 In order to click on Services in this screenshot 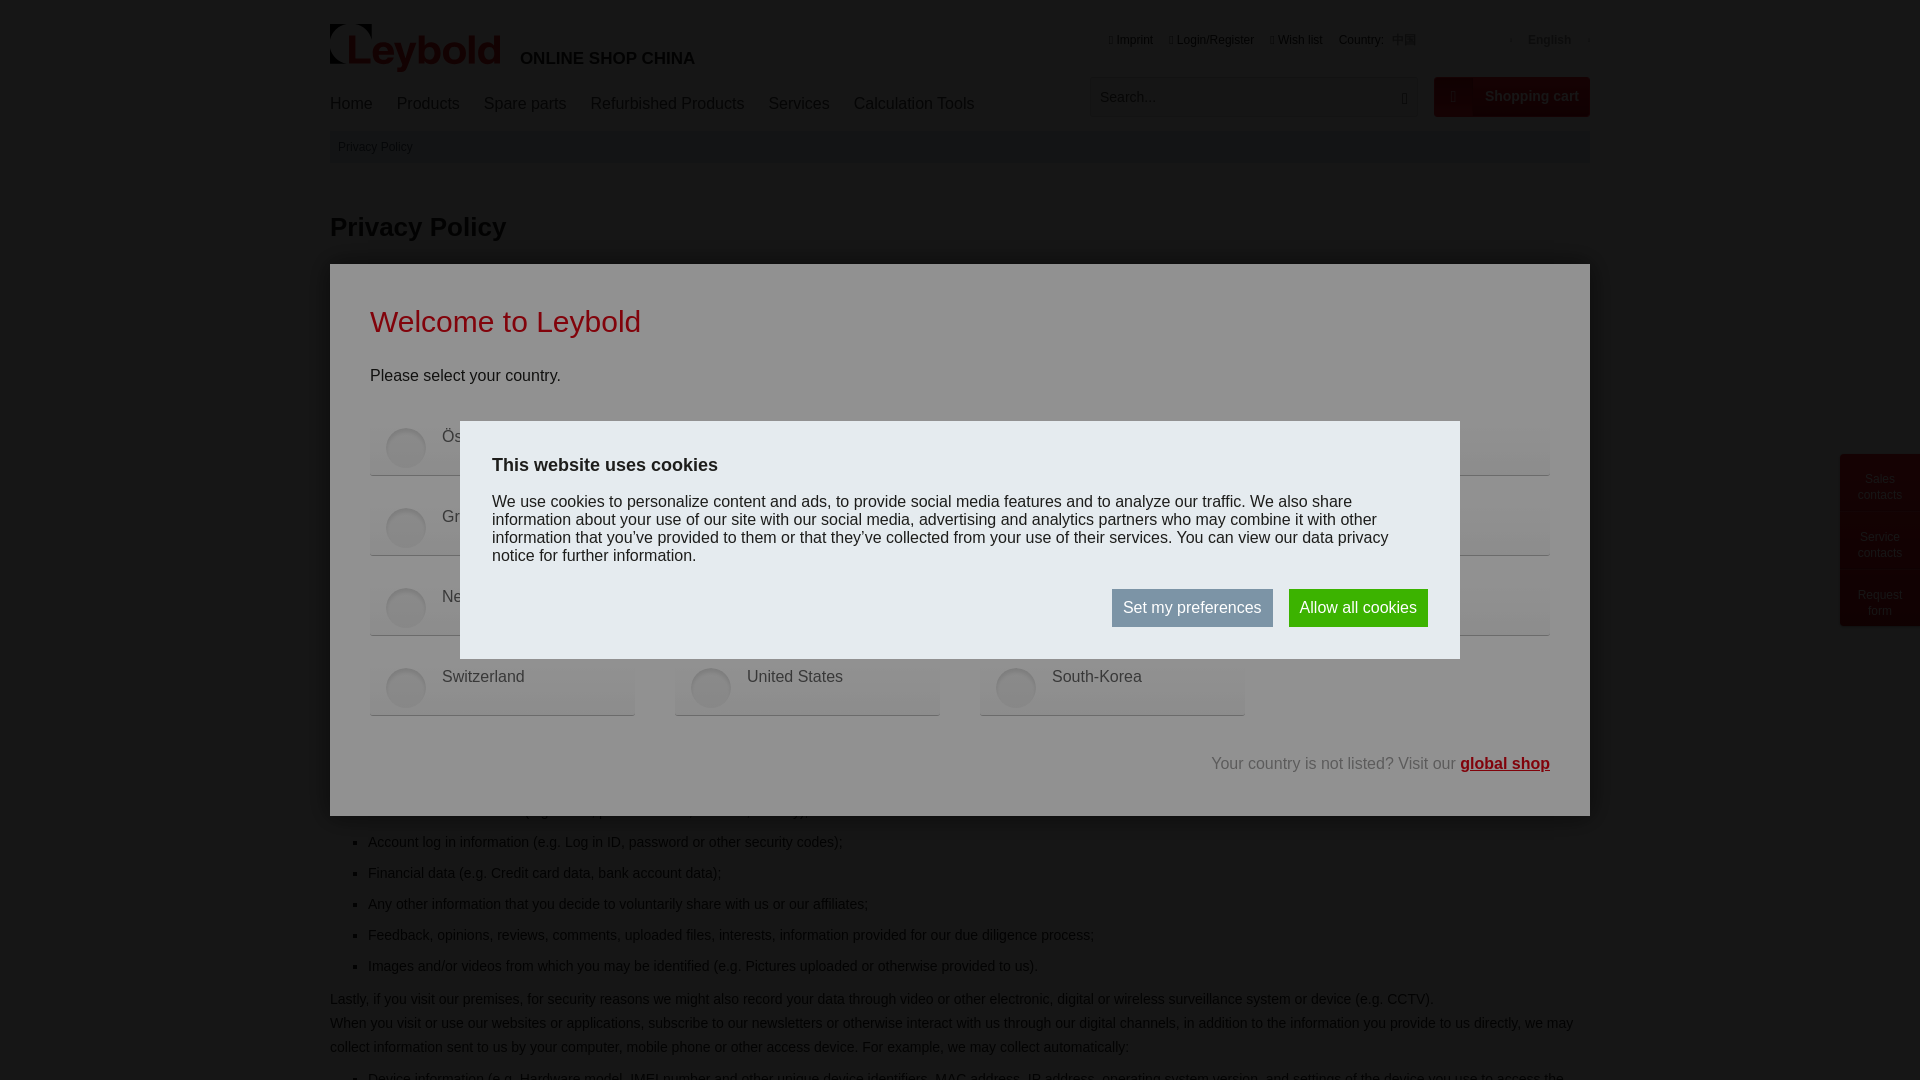, I will do `click(798, 104)`.